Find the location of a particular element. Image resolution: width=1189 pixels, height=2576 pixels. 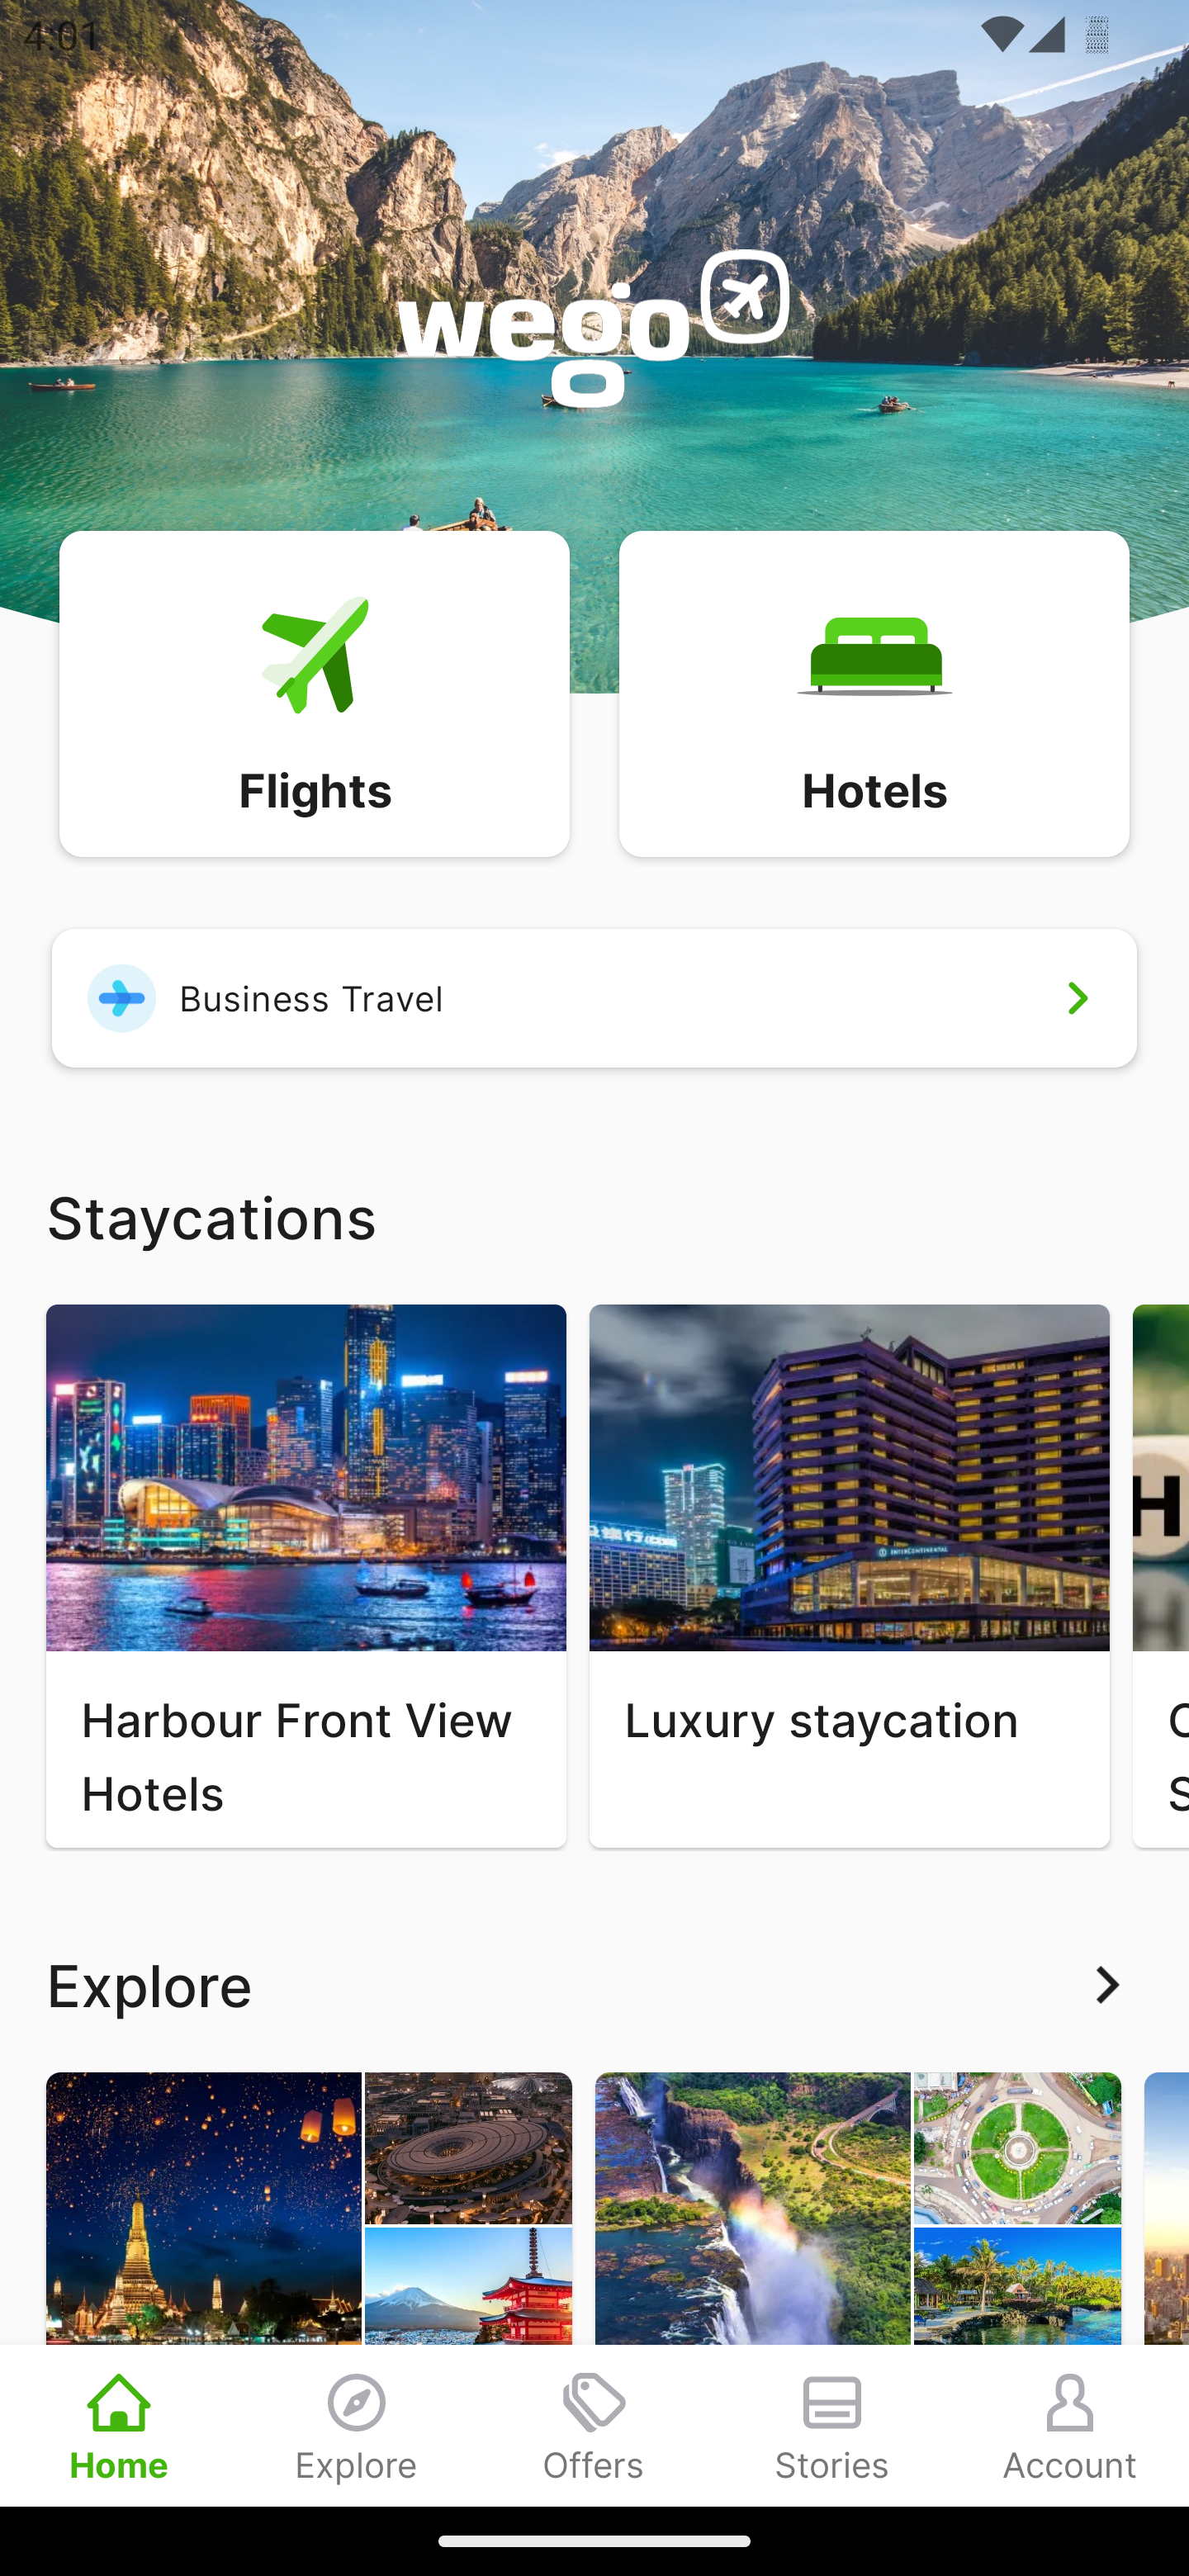

Hotels is located at coordinates (874, 692).